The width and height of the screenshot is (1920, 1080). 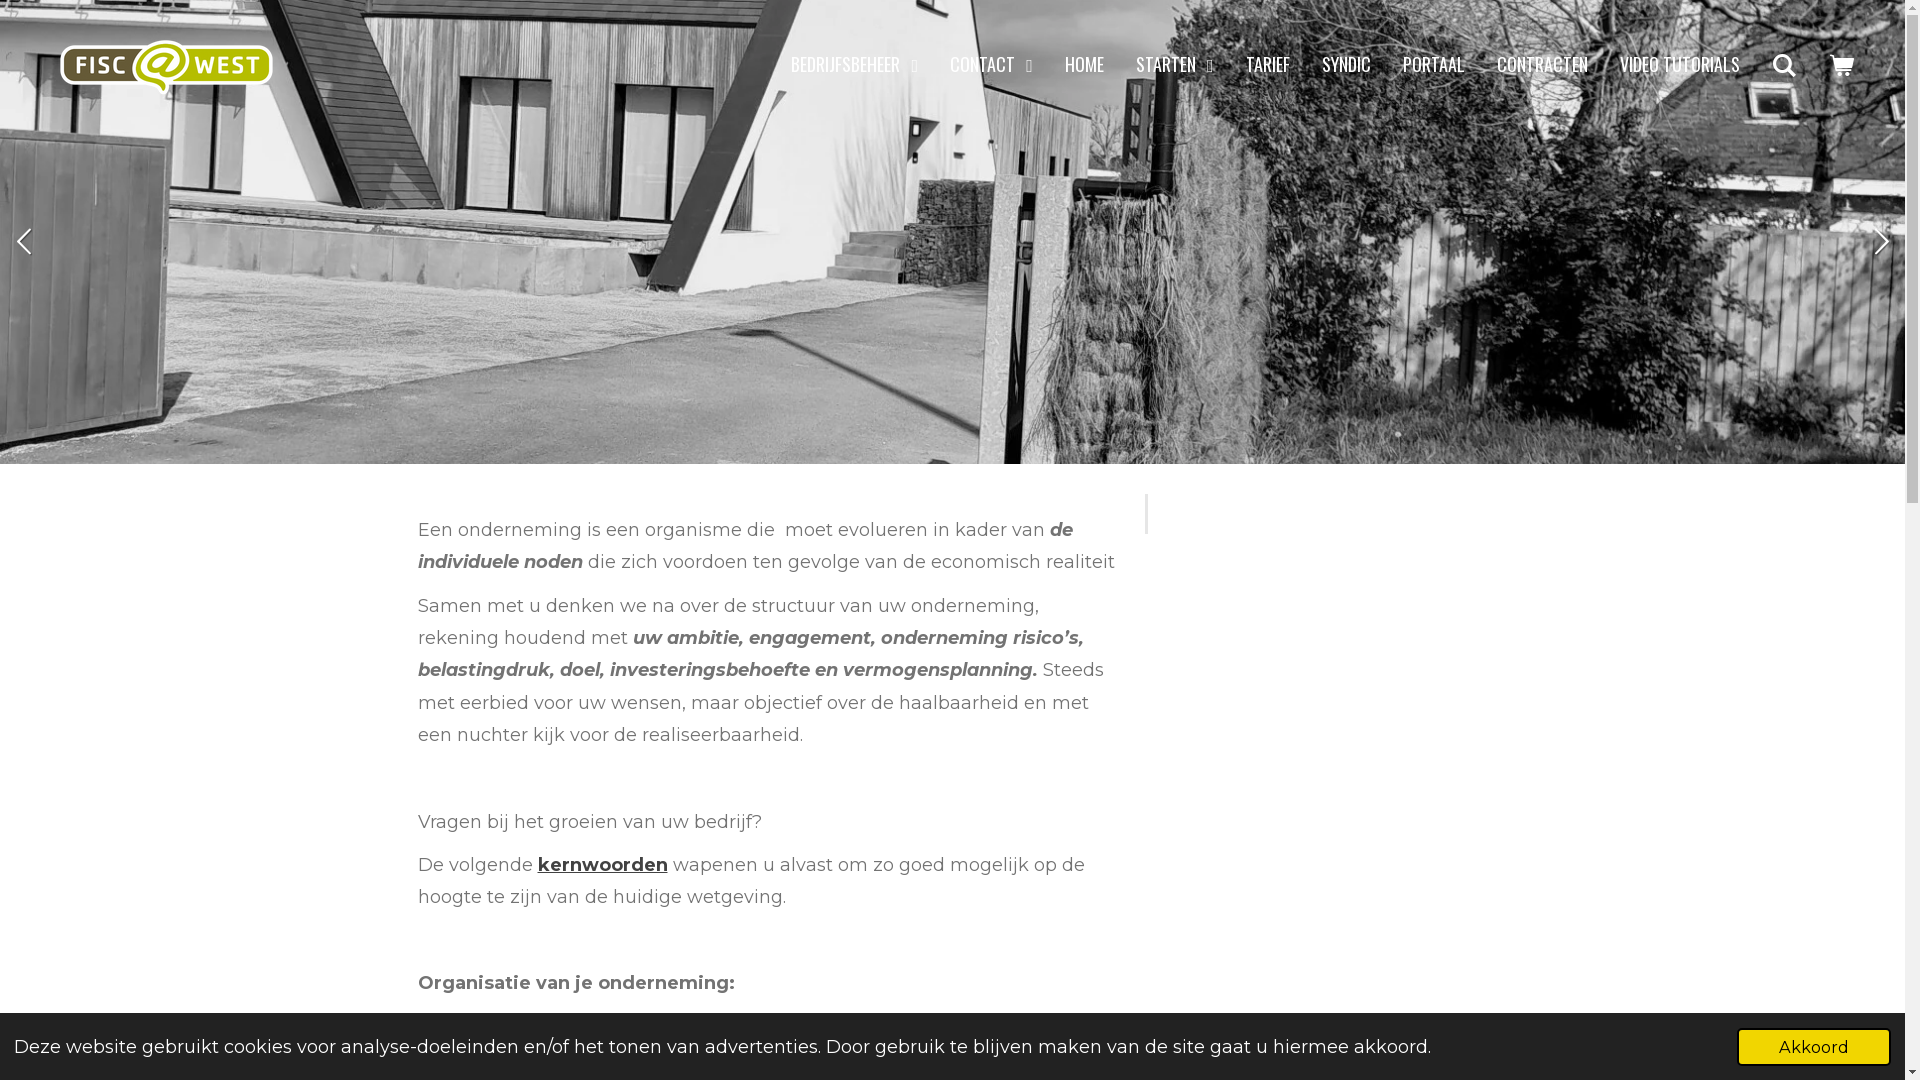 What do you see at coordinates (1542, 64) in the screenshot?
I see `CONTRACTEN` at bounding box center [1542, 64].